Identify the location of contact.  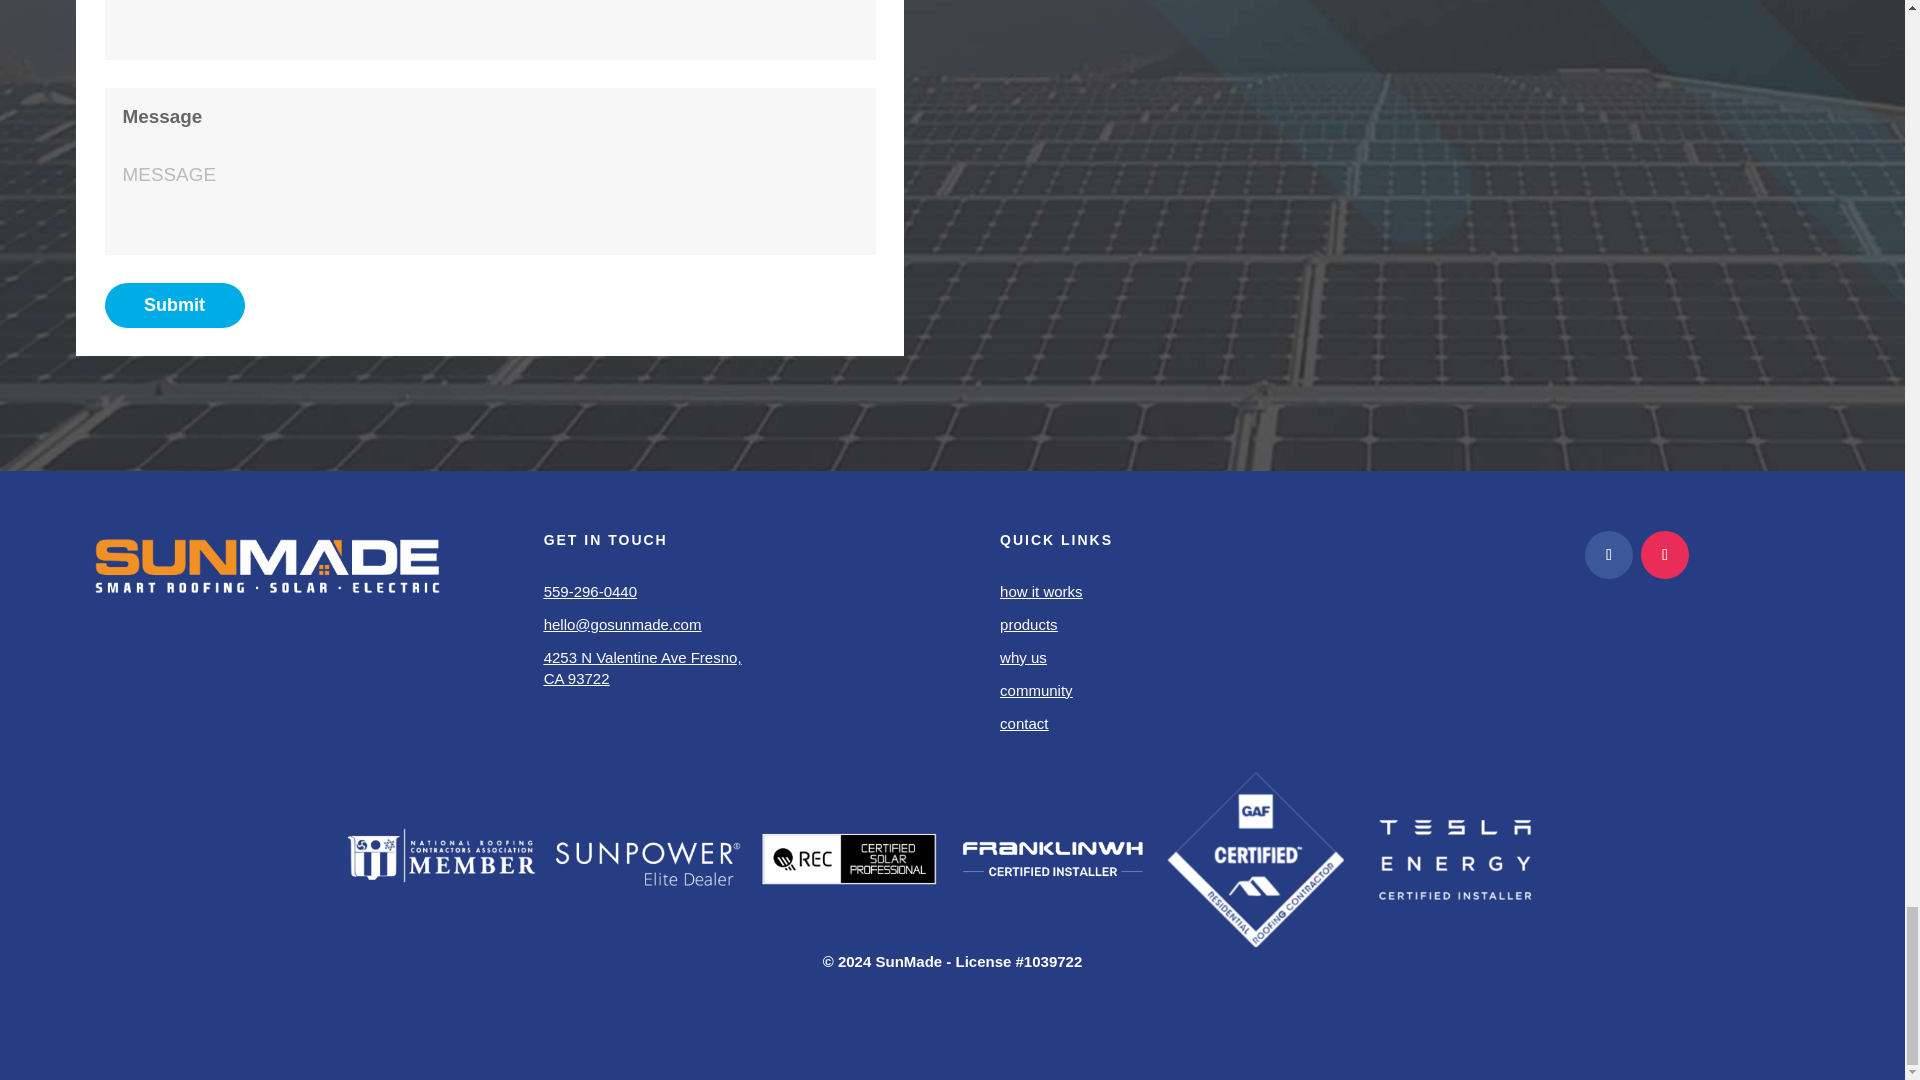
(1024, 723).